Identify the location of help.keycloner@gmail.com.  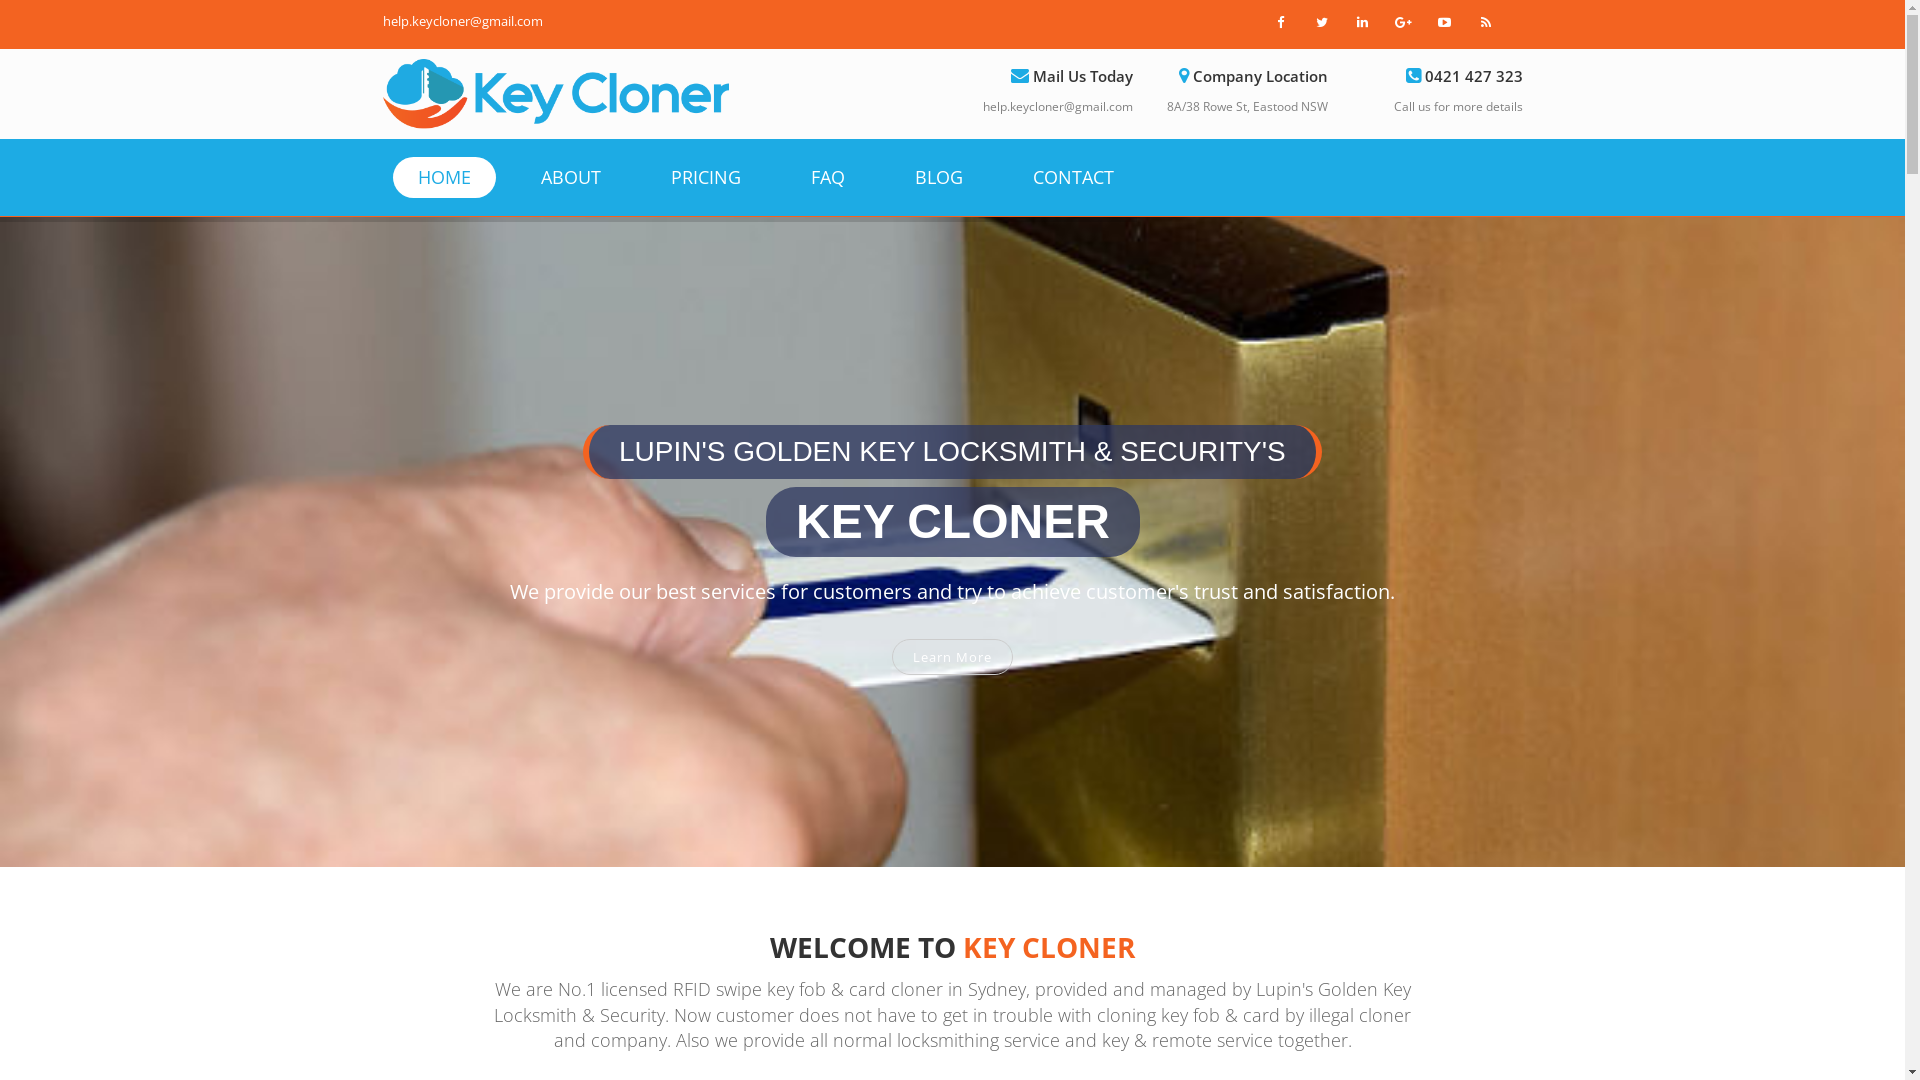
(462, 21).